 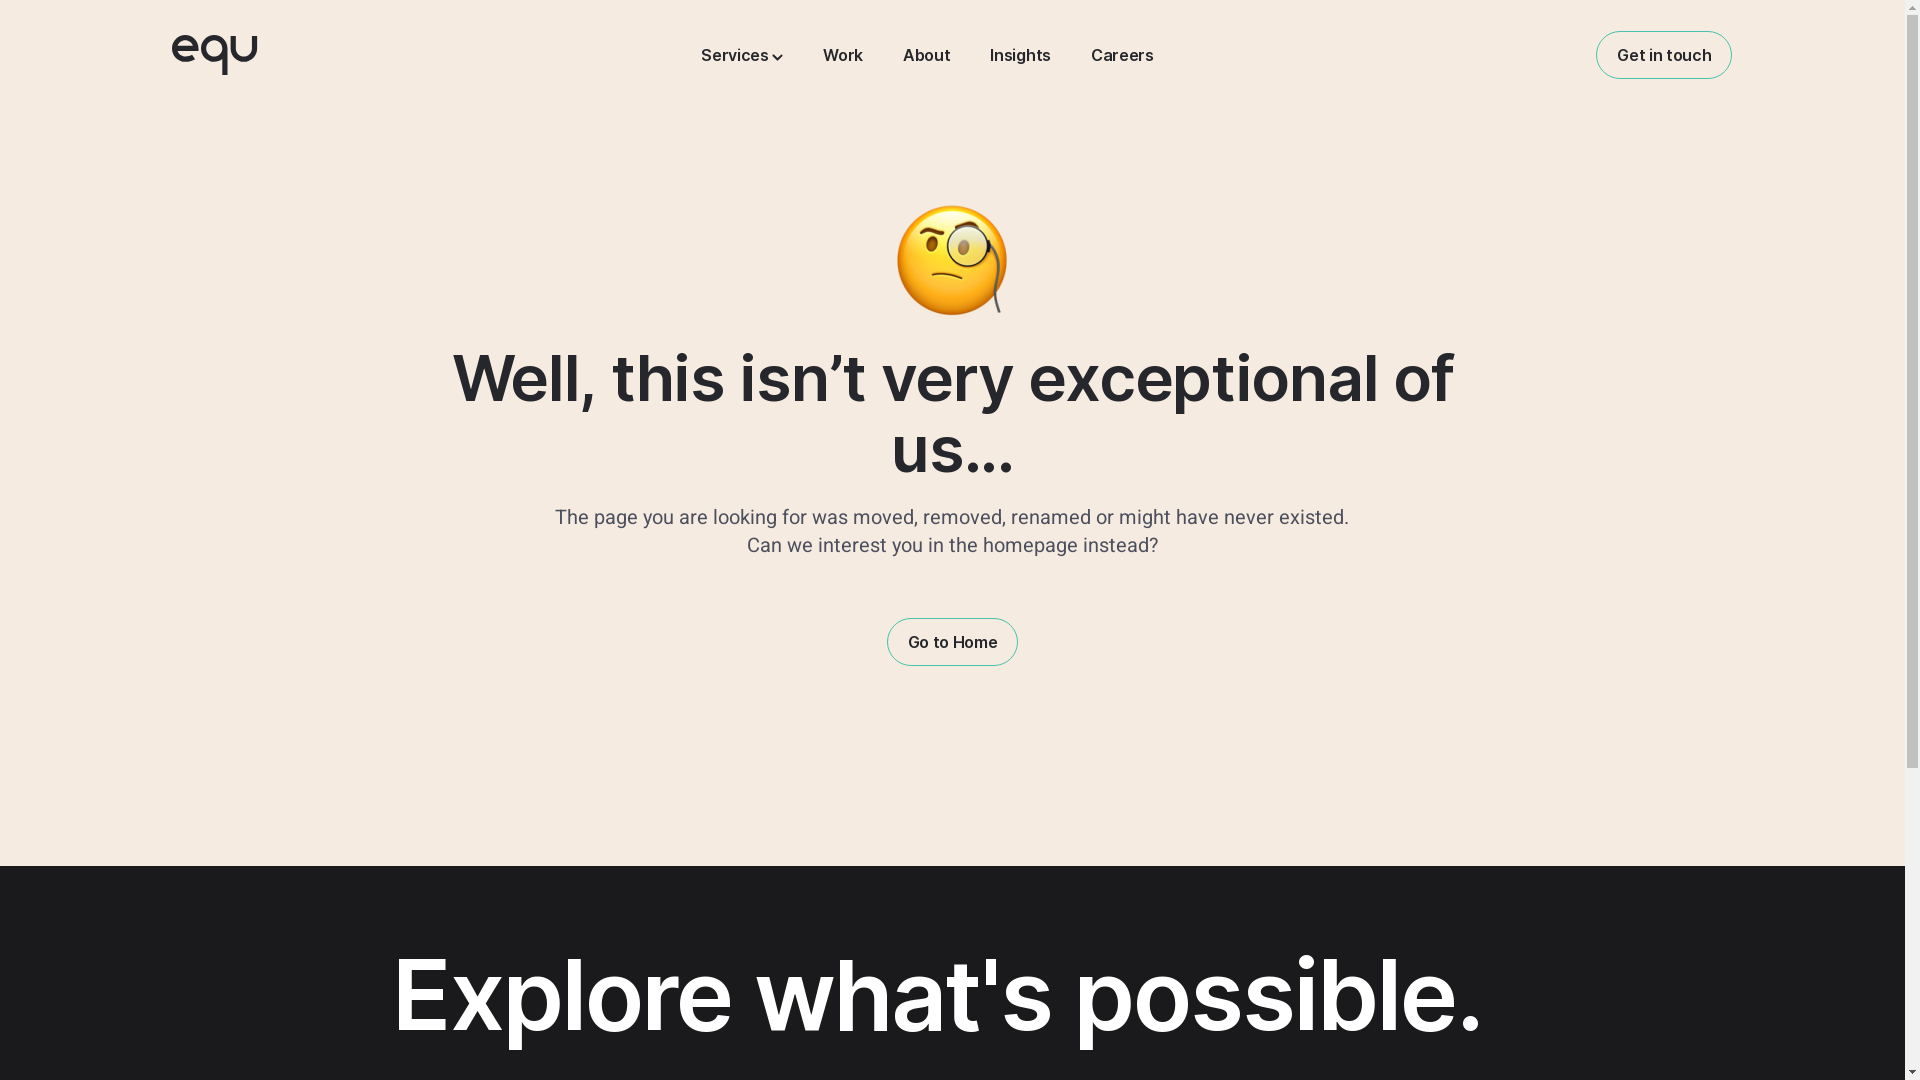 What do you see at coordinates (952, 958) in the screenshot?
I see `Explore what's possible.` at bounding box center [952, 958].